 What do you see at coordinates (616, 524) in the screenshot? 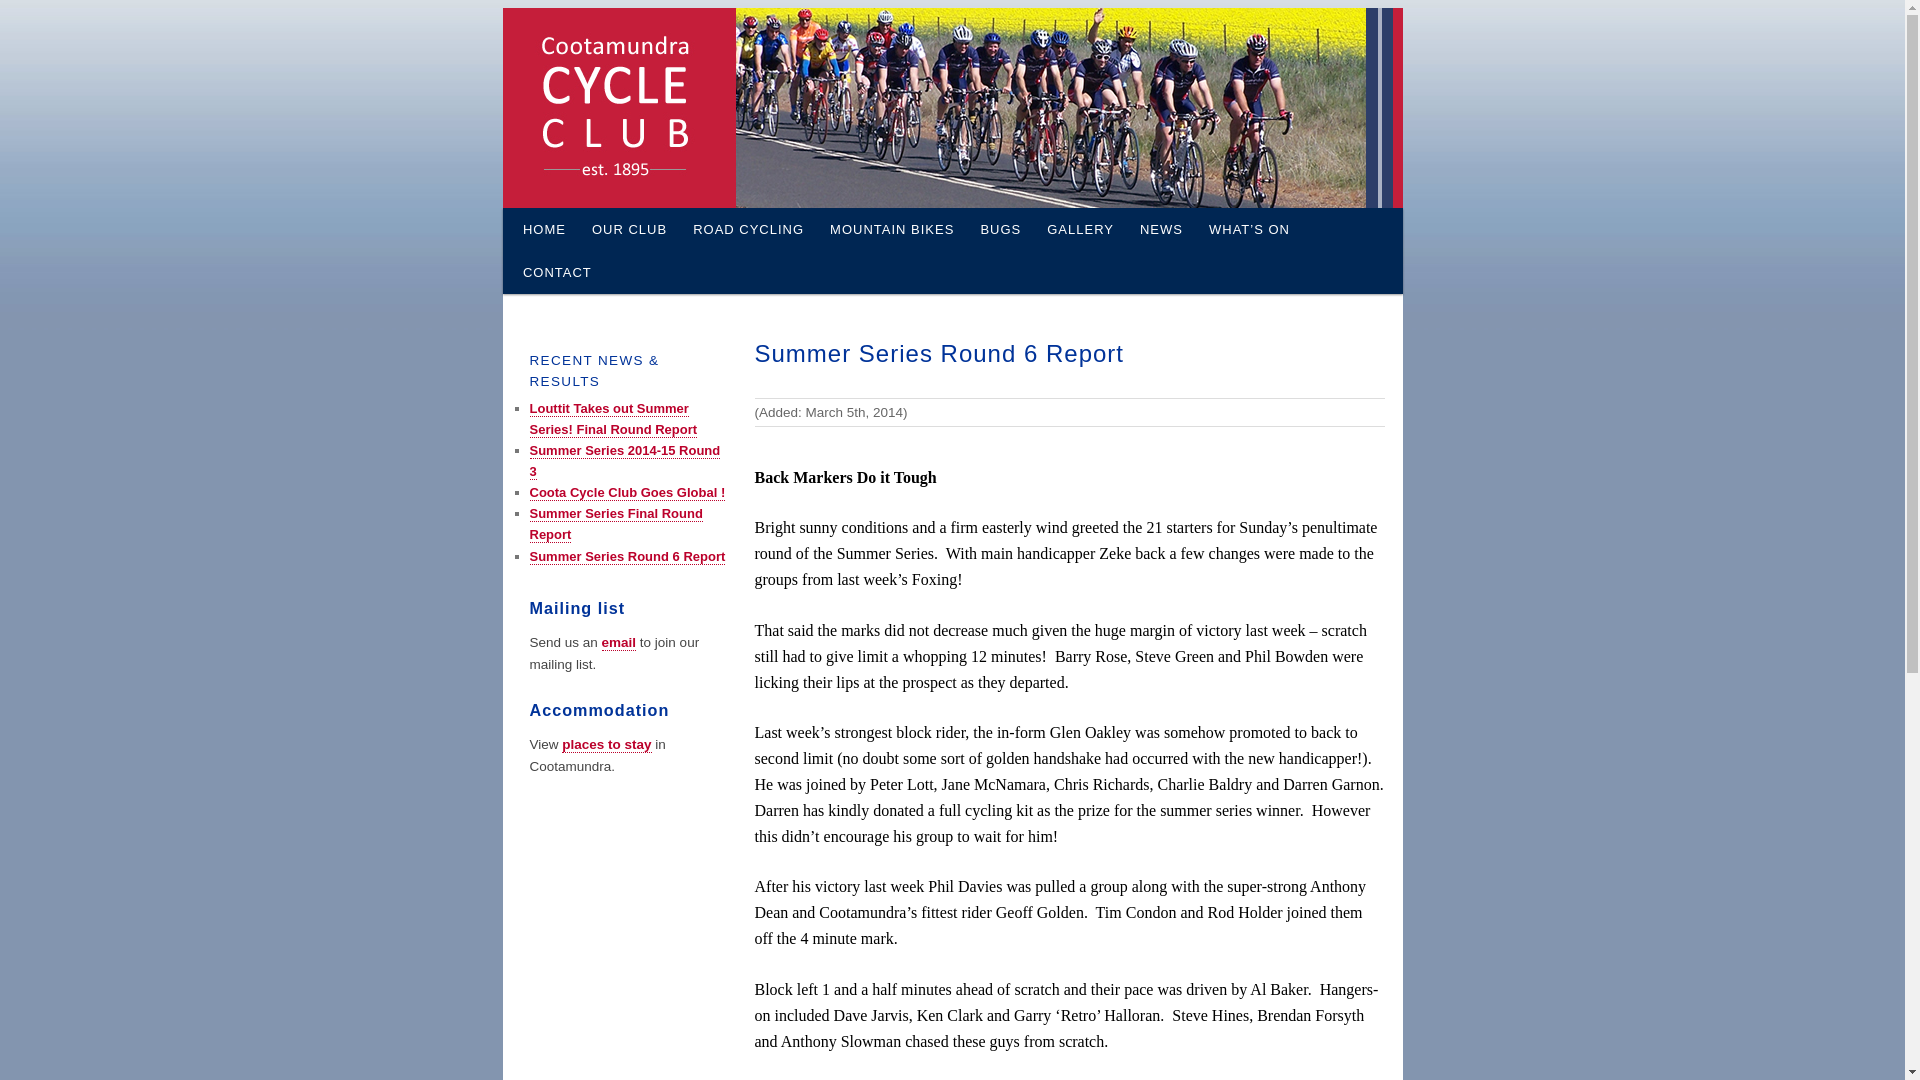
I see `Summer Series Final Round Report` at bounding box center [616, 524].